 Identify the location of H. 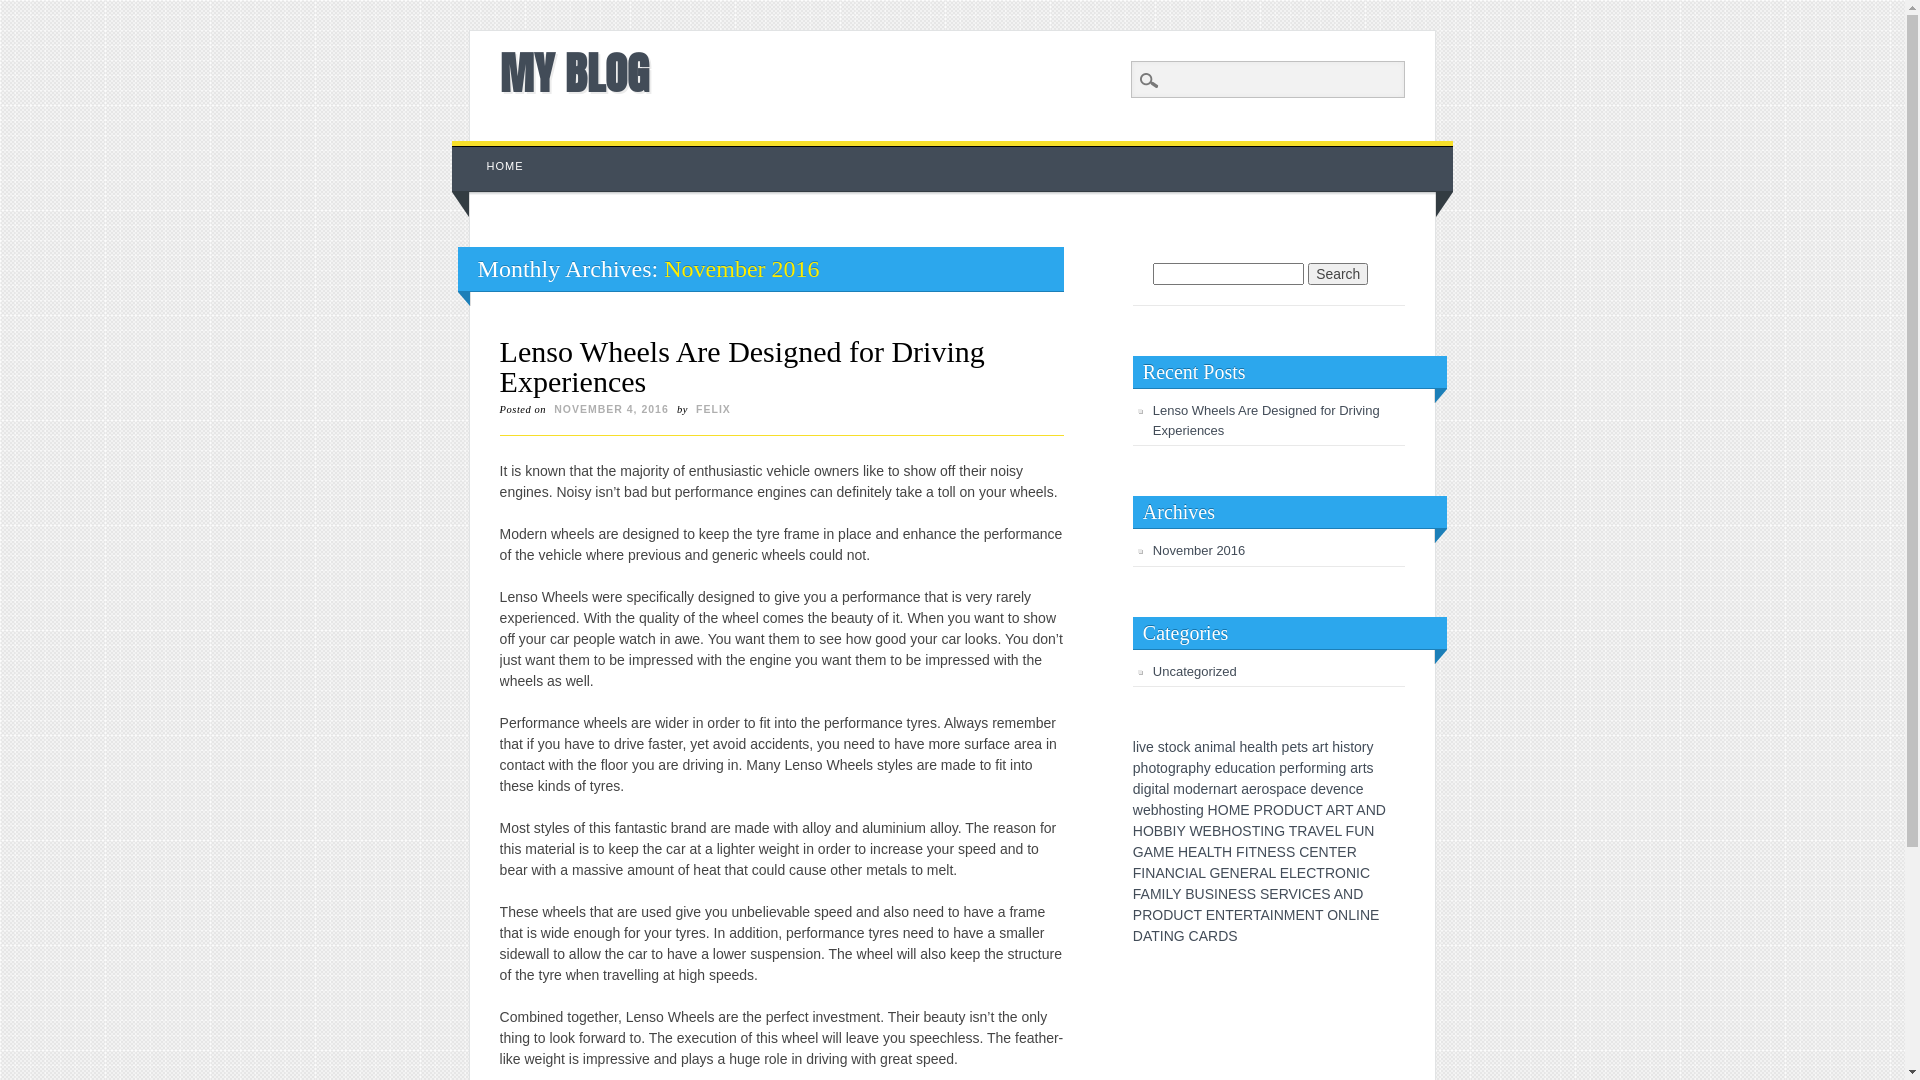
(1183, 852).